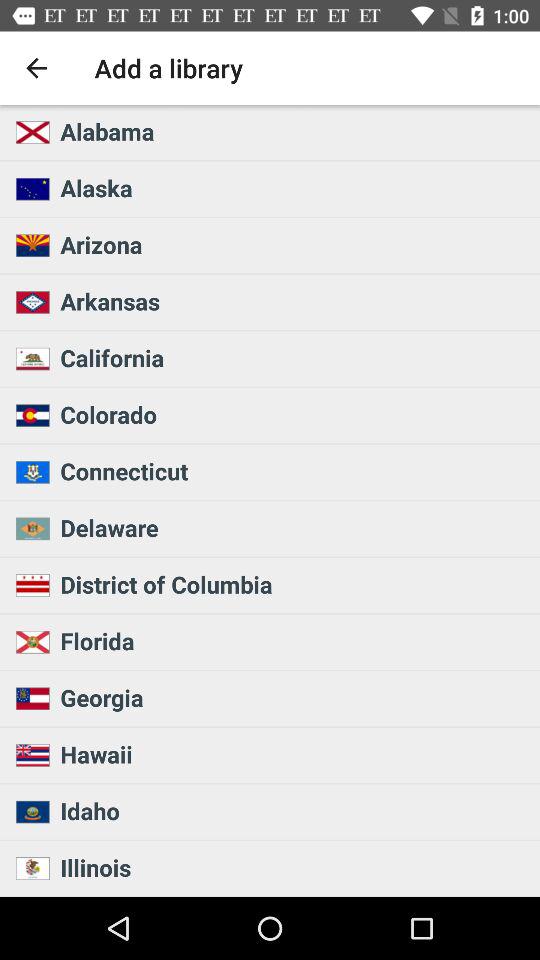  I want to click on launch hawaii icon, so click(294, 754).